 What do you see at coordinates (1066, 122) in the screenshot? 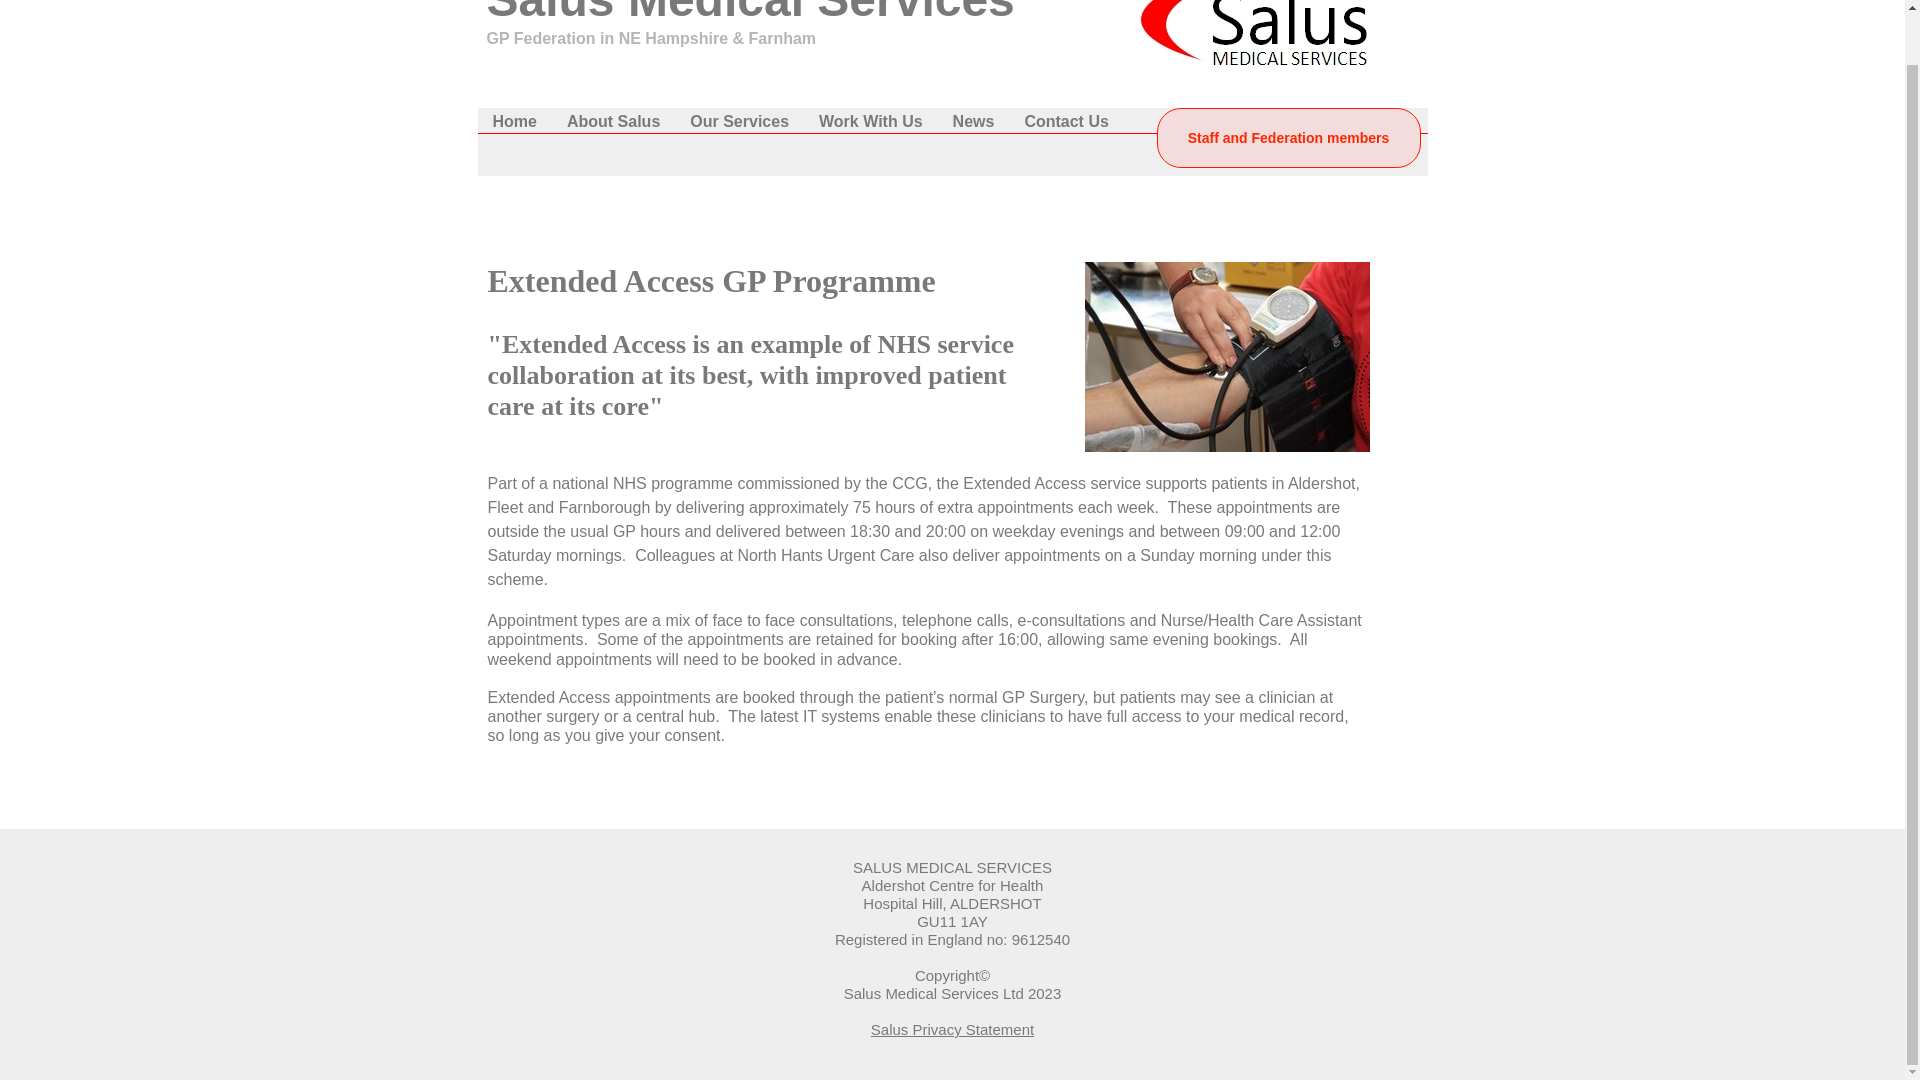
I see `Contact Us` at bounding box center [1066, 122].